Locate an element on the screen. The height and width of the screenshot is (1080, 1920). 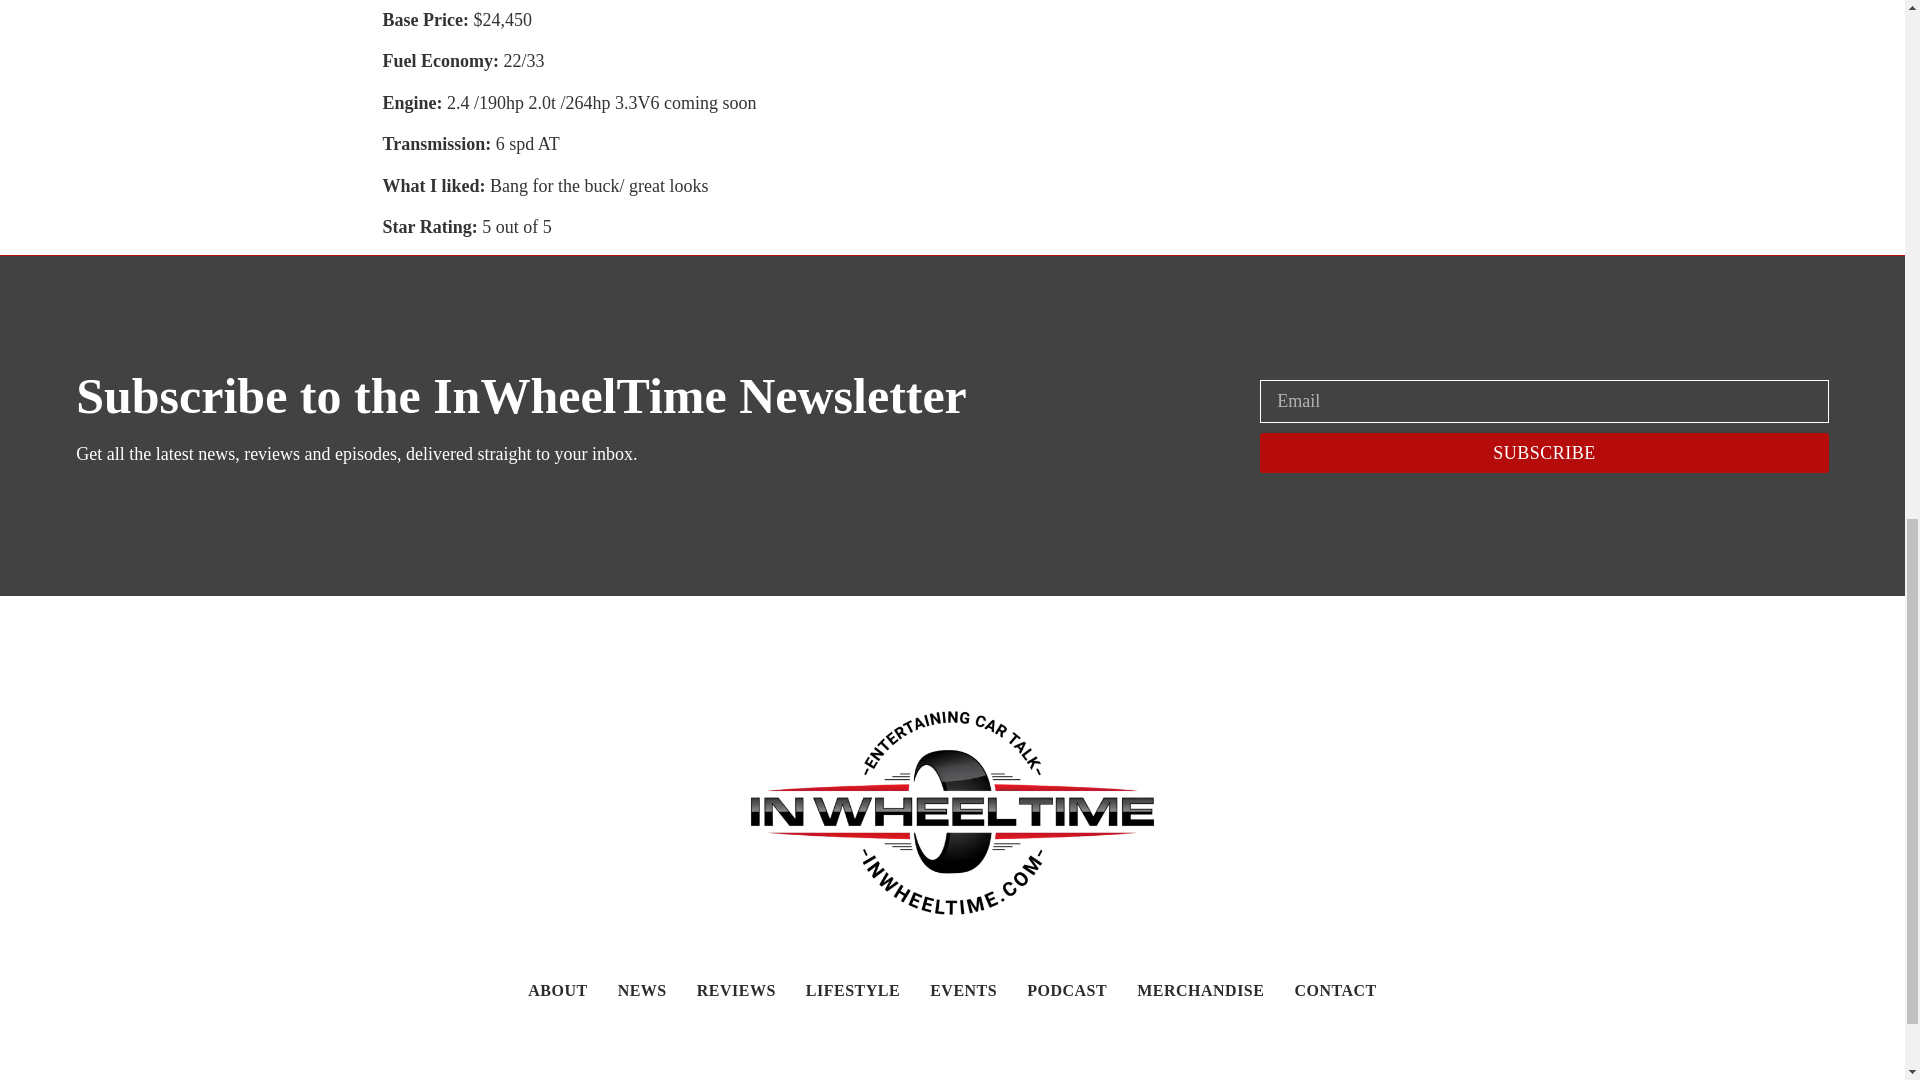
CONTACT is located at coordinates (1335, 990).